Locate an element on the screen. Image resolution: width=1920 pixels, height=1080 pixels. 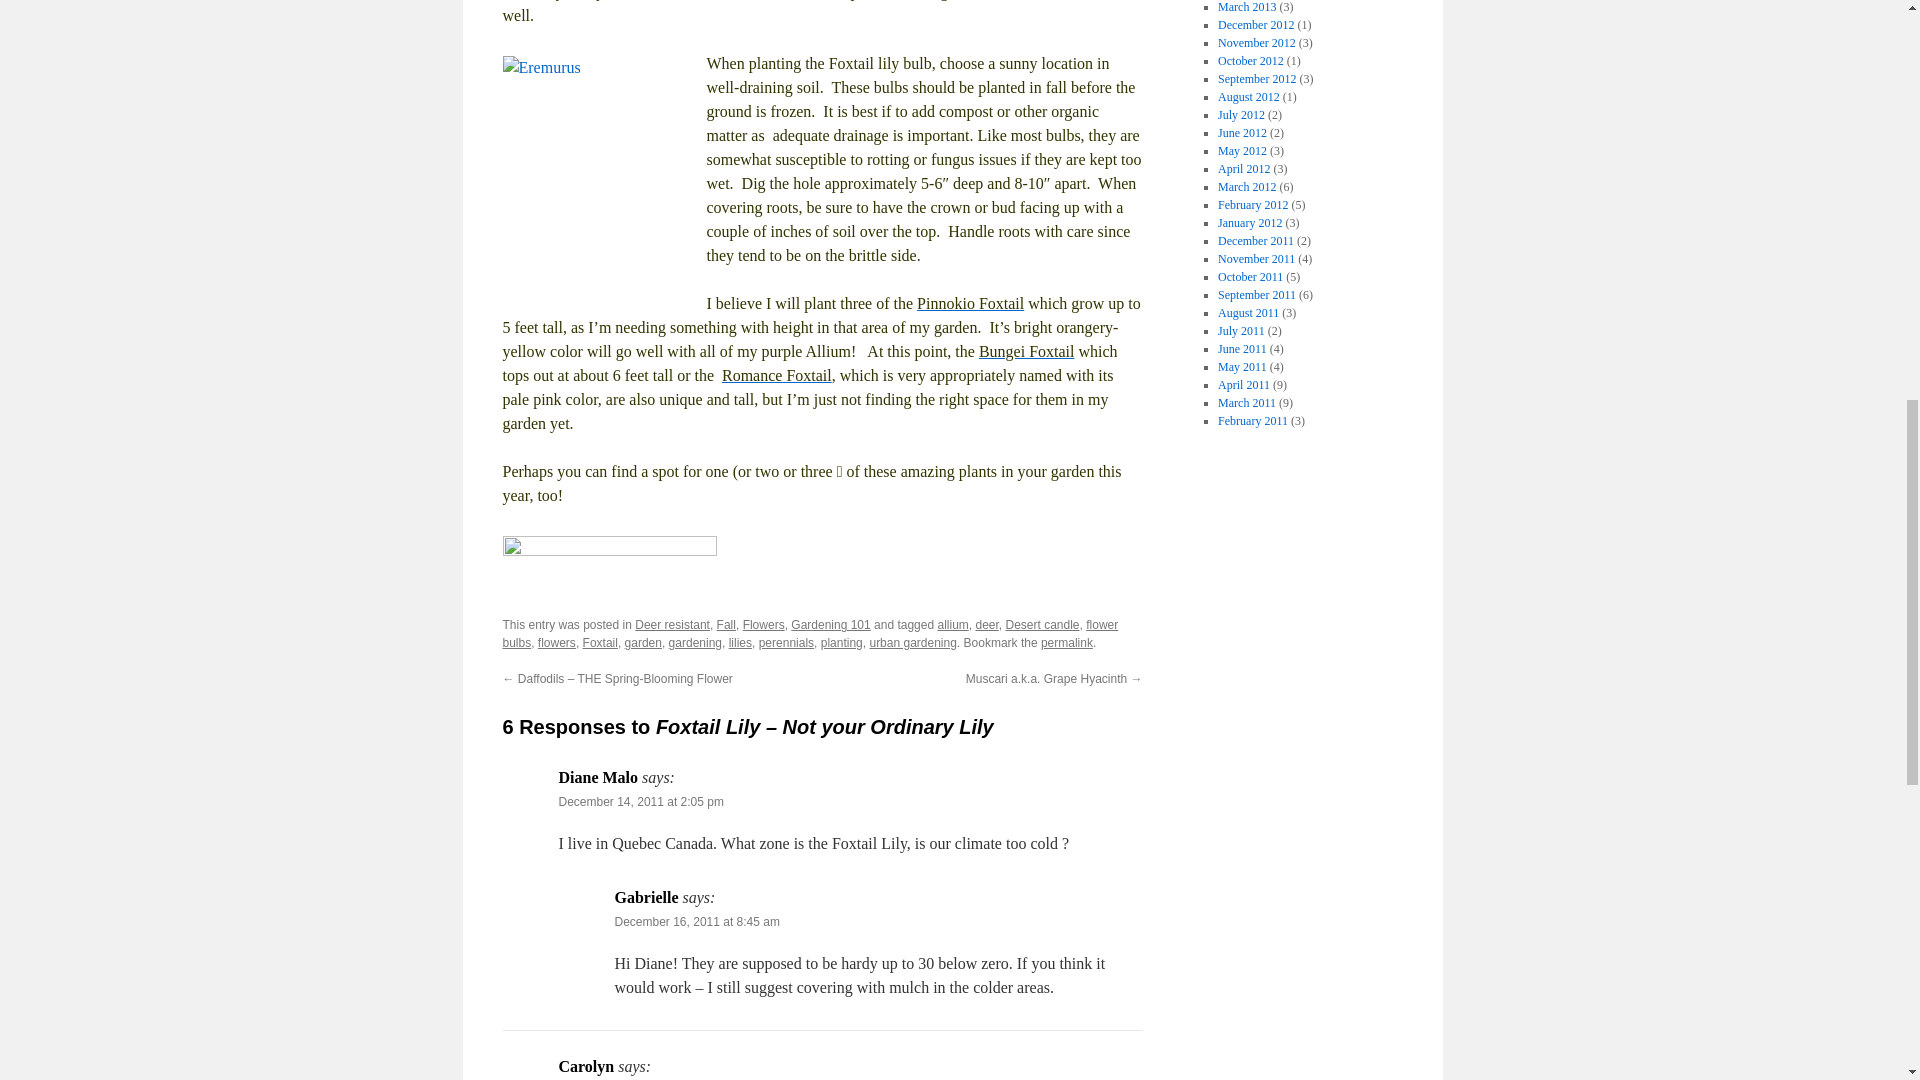
Fall is located at coordinates (726, 624).